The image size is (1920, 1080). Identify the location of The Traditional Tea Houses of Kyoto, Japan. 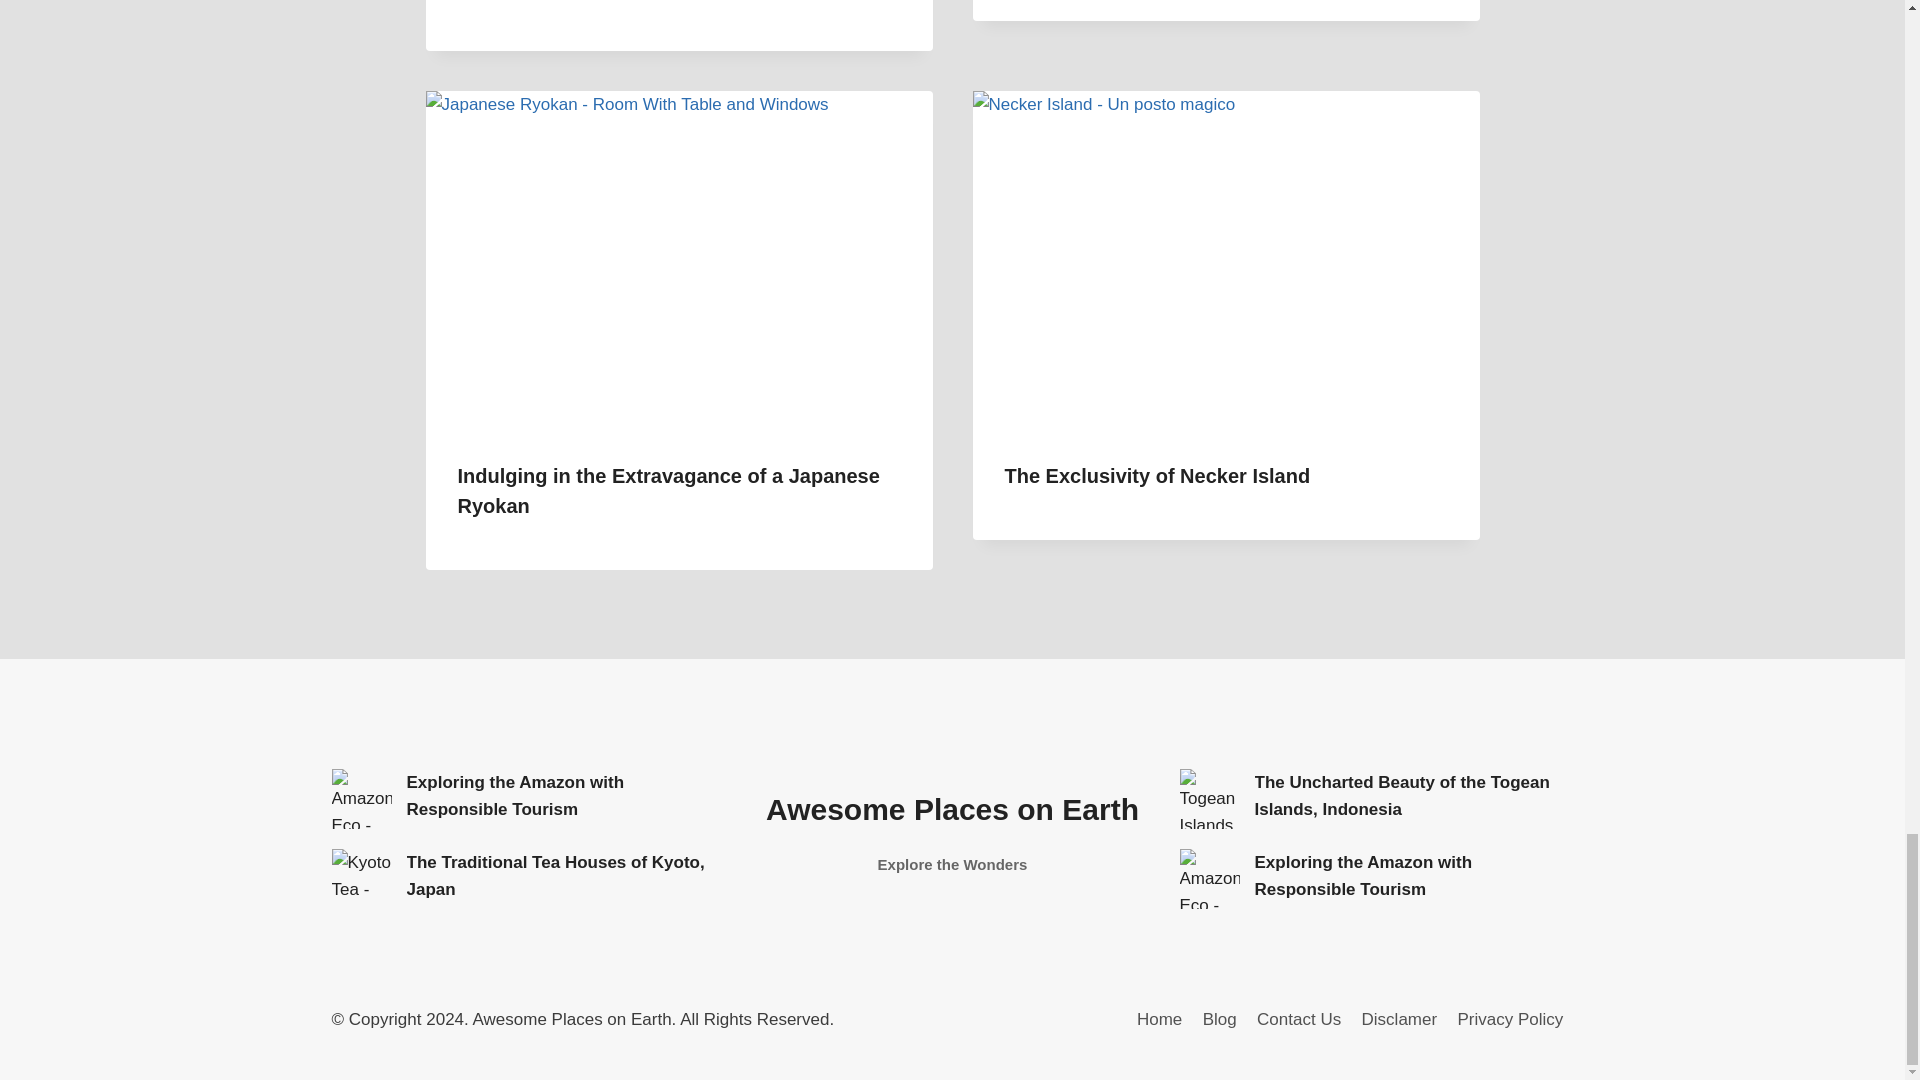
(362, 878).